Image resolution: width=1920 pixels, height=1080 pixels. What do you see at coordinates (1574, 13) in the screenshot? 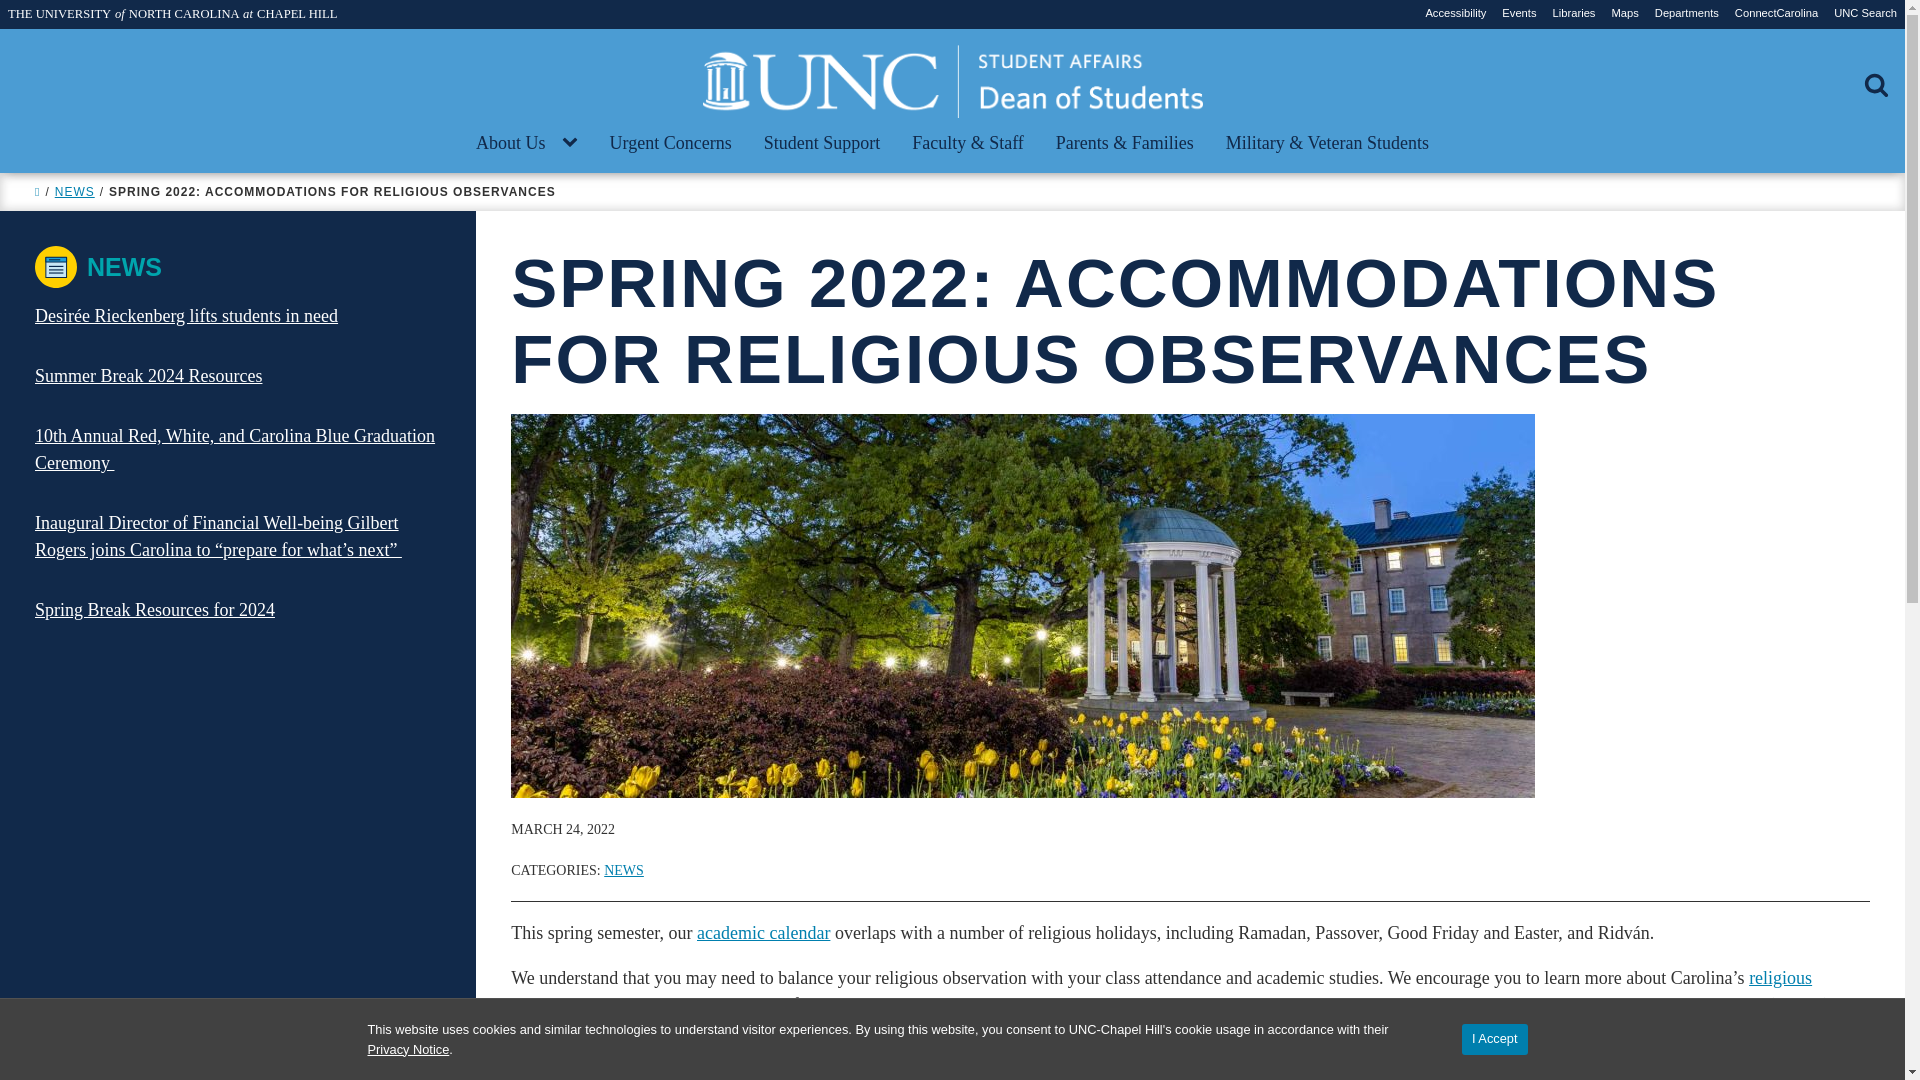
I see `Libraries` at bounding box center [1574, 13].